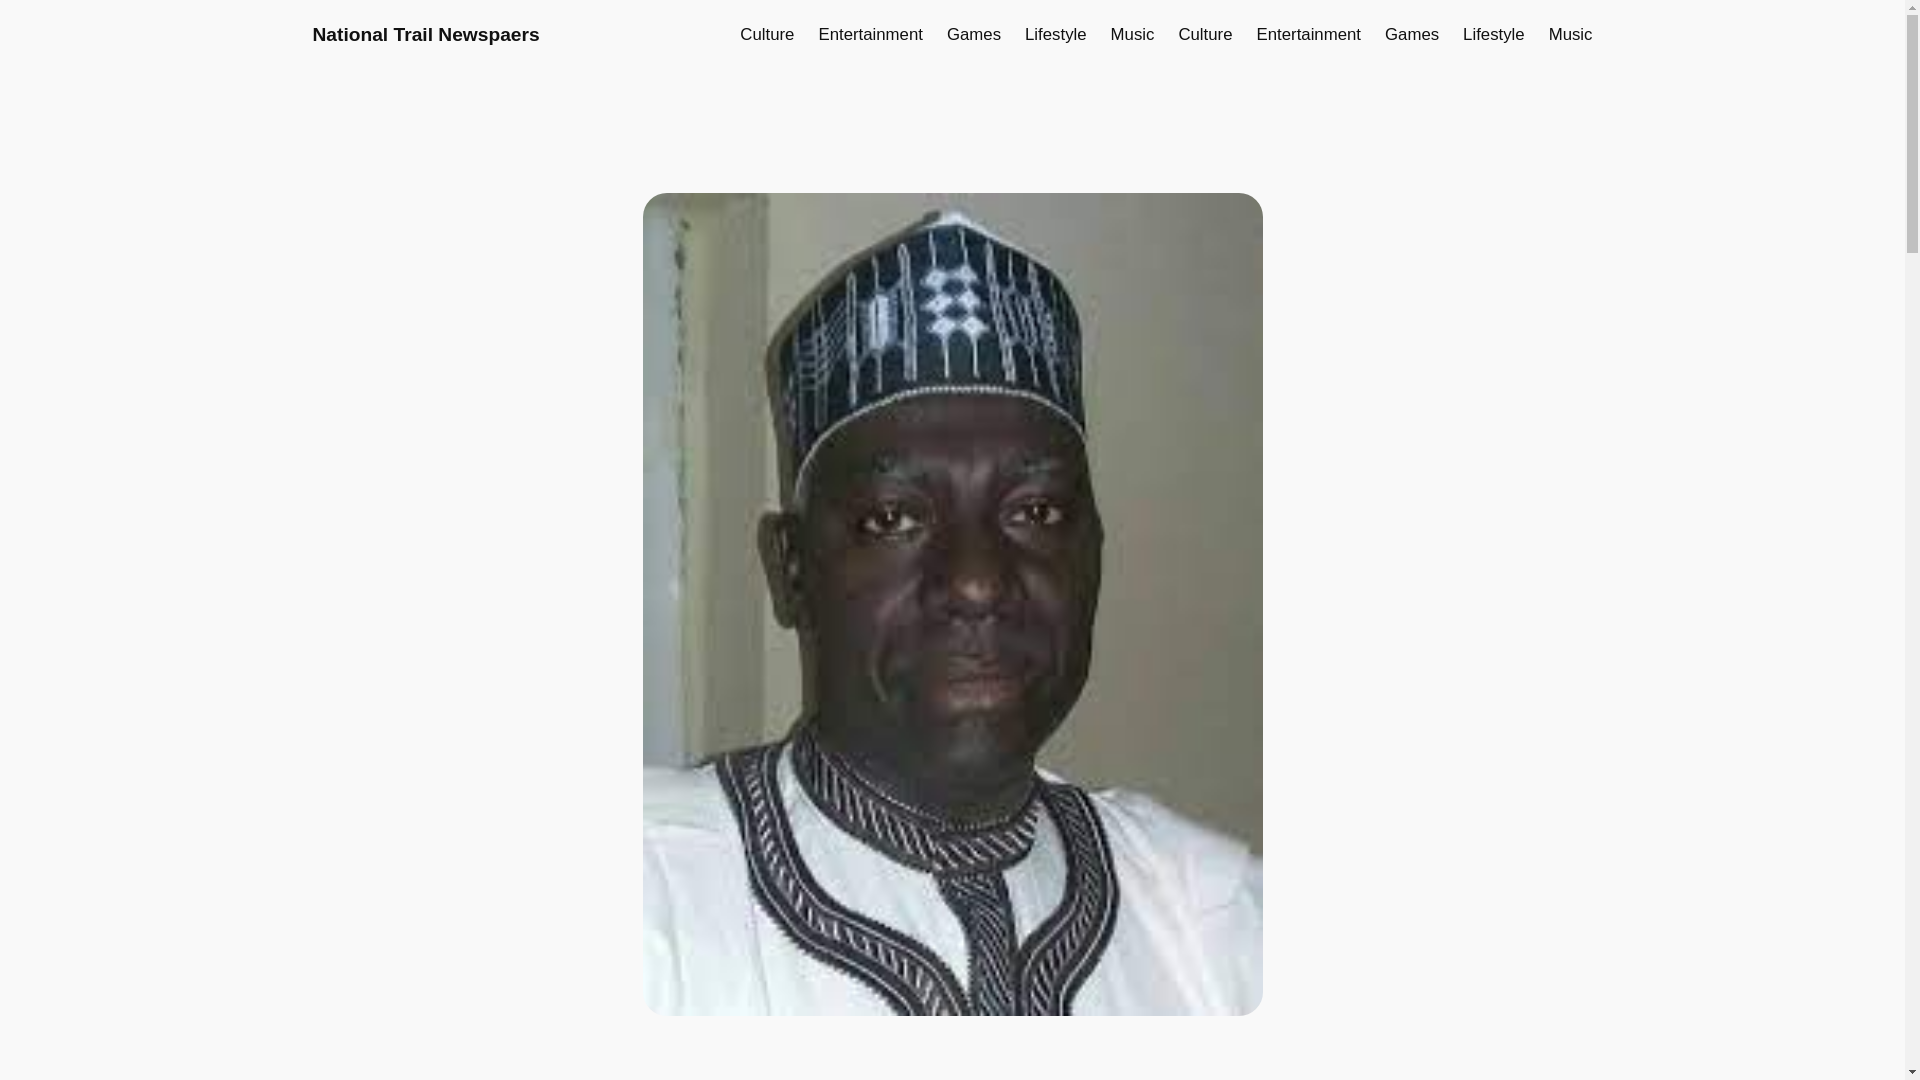 Image resolution: width=1920 pixels, height=1080 pixels. Describe the element at coordinates (1309, 34) in the screenshot. I see `Entertainment` at that location.